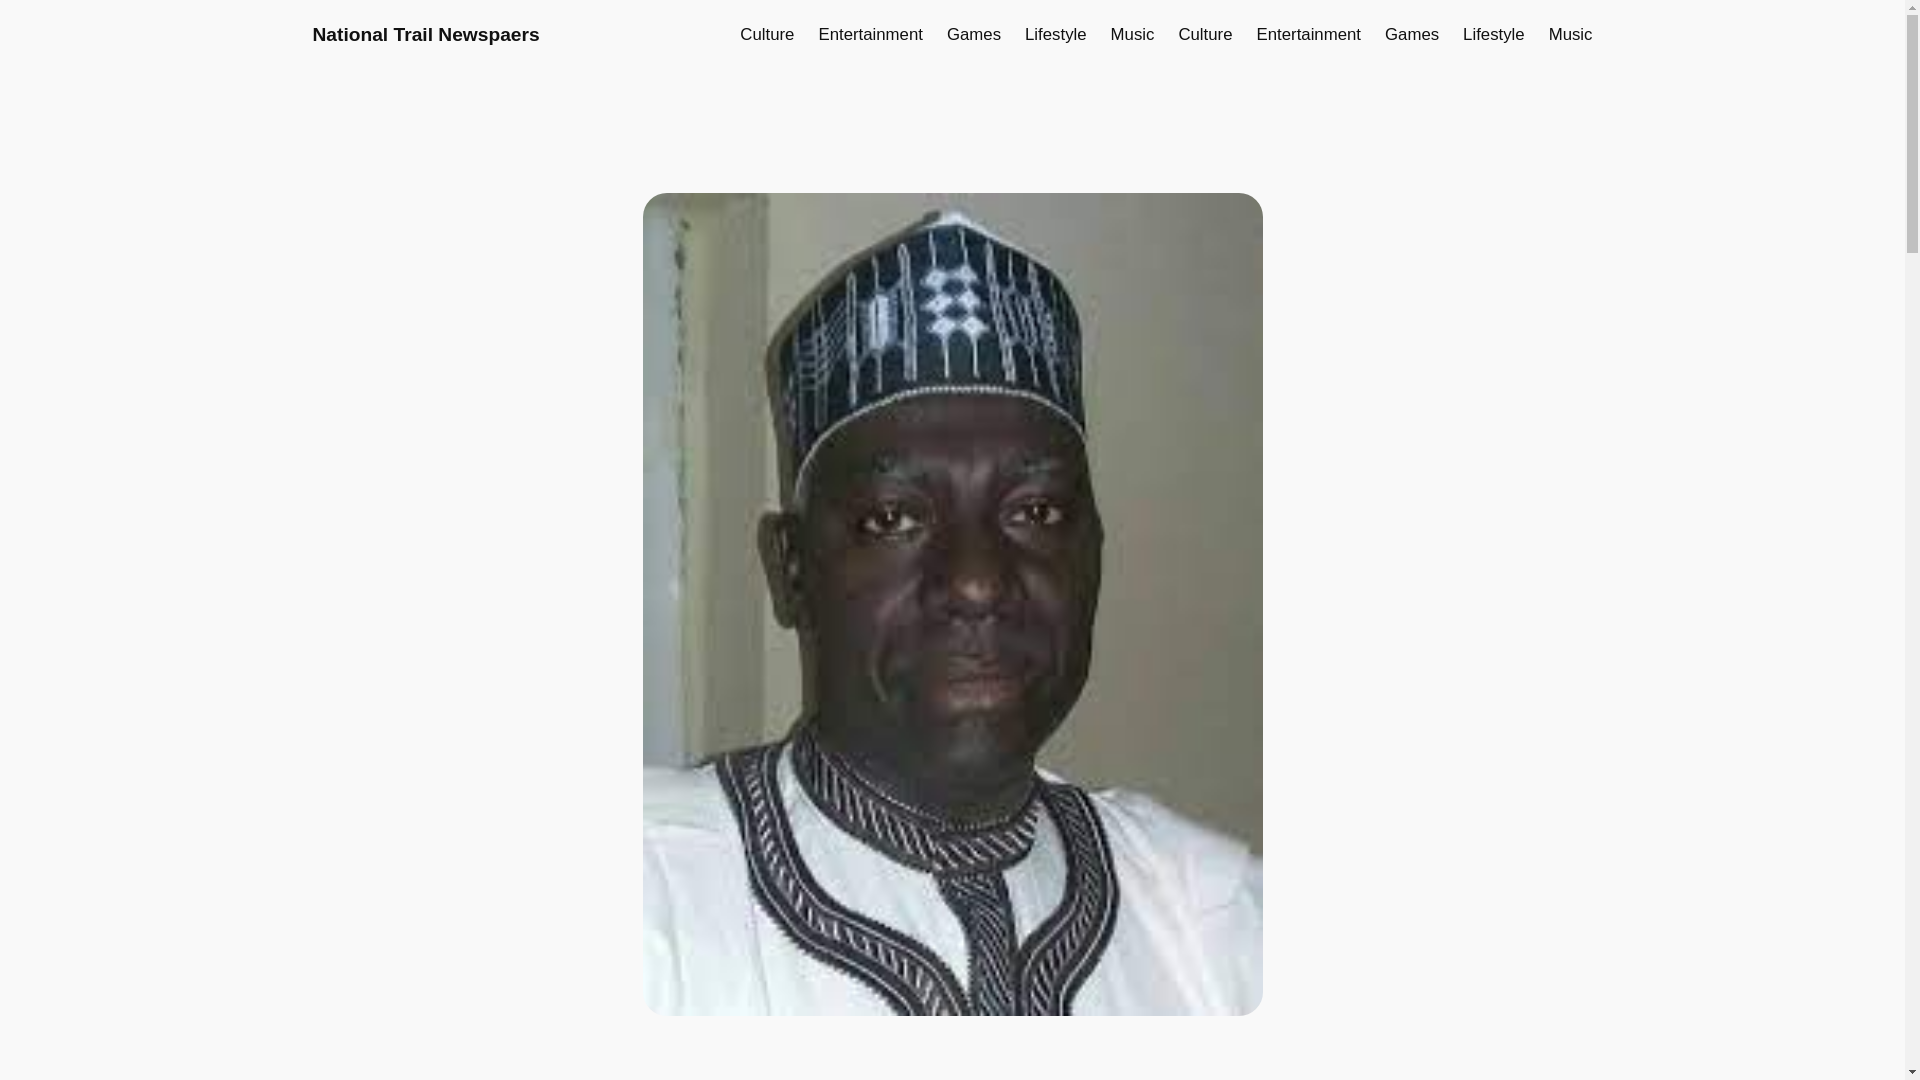 Image resolution: width=1920 pixels, height=1080 pixels. Describe the element at coordinates (1309, 34) in the screenshot. I see `Entertainment` at that location.